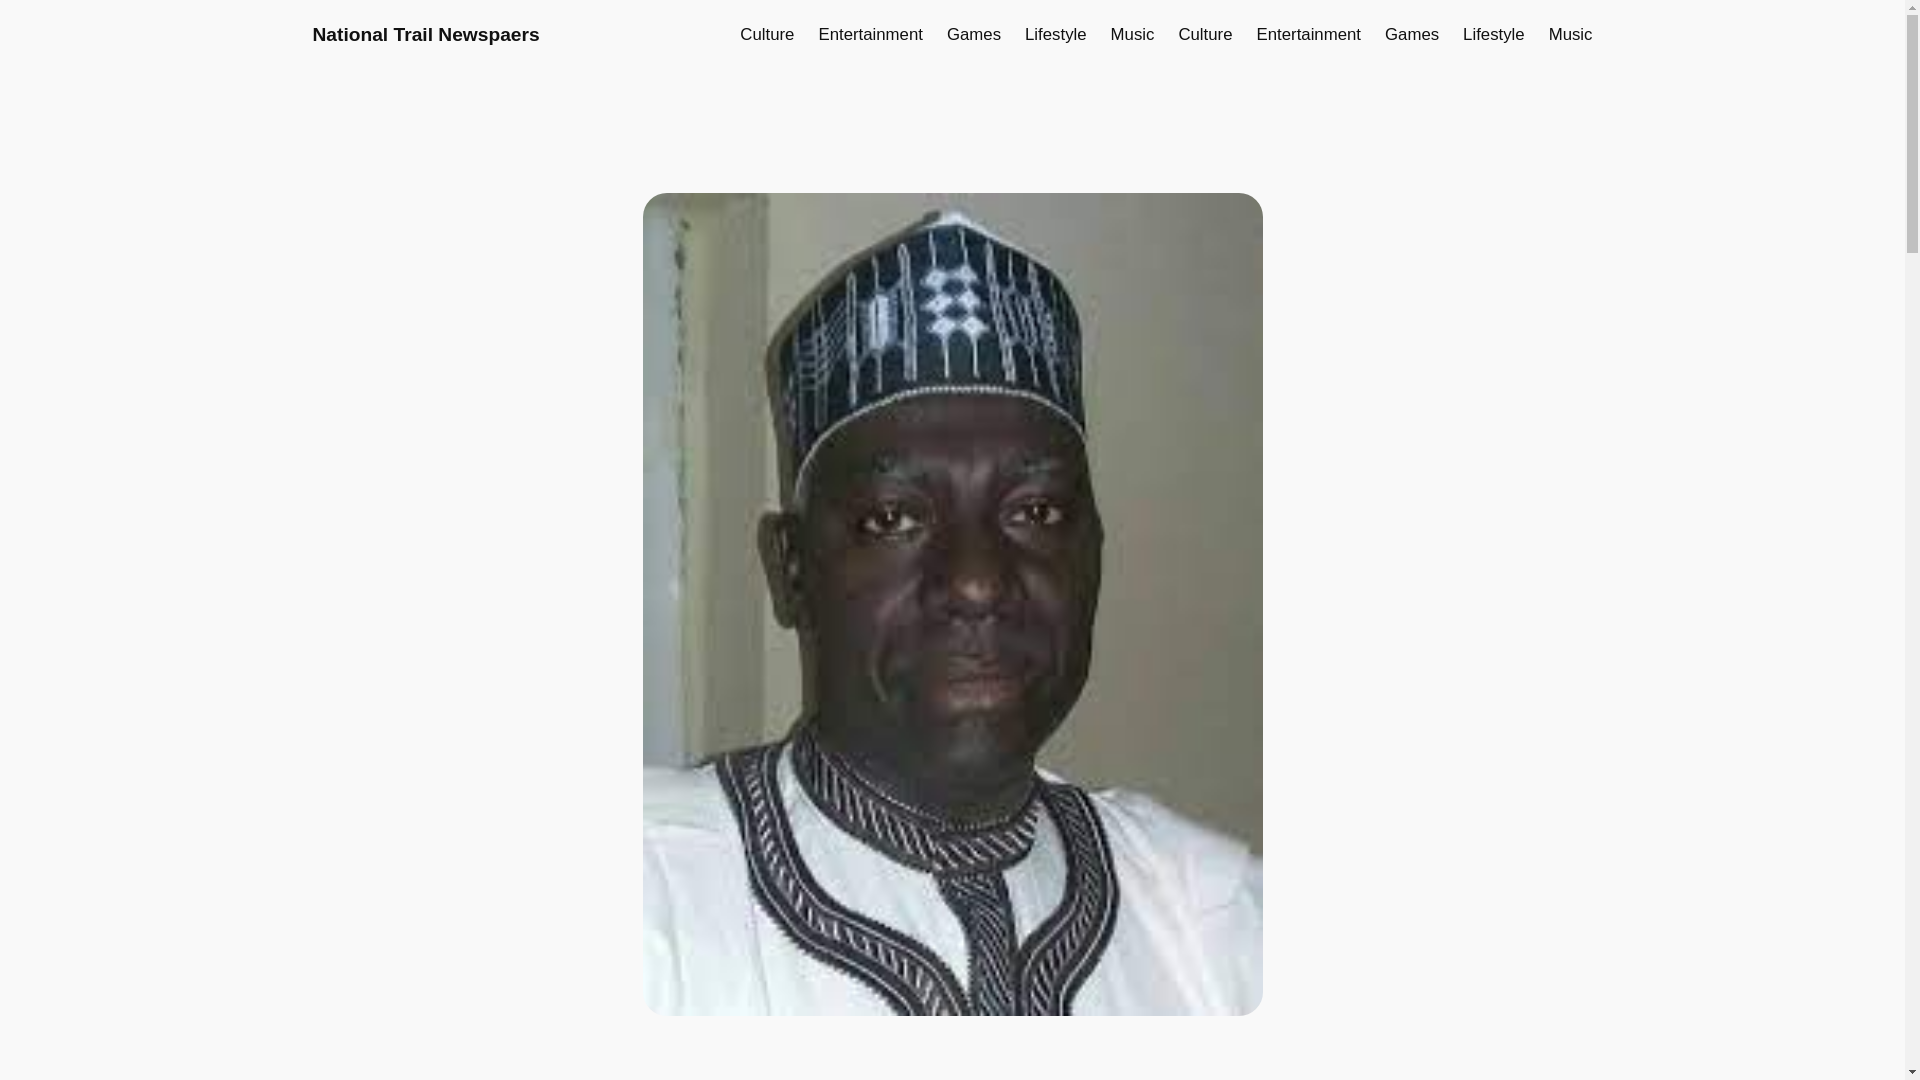 Image resolution: width=1920 pixels, height=1080 pixels. Describe the element at coordinates (1309, 34) in the screenshot. I see `Entertainment` at that location.